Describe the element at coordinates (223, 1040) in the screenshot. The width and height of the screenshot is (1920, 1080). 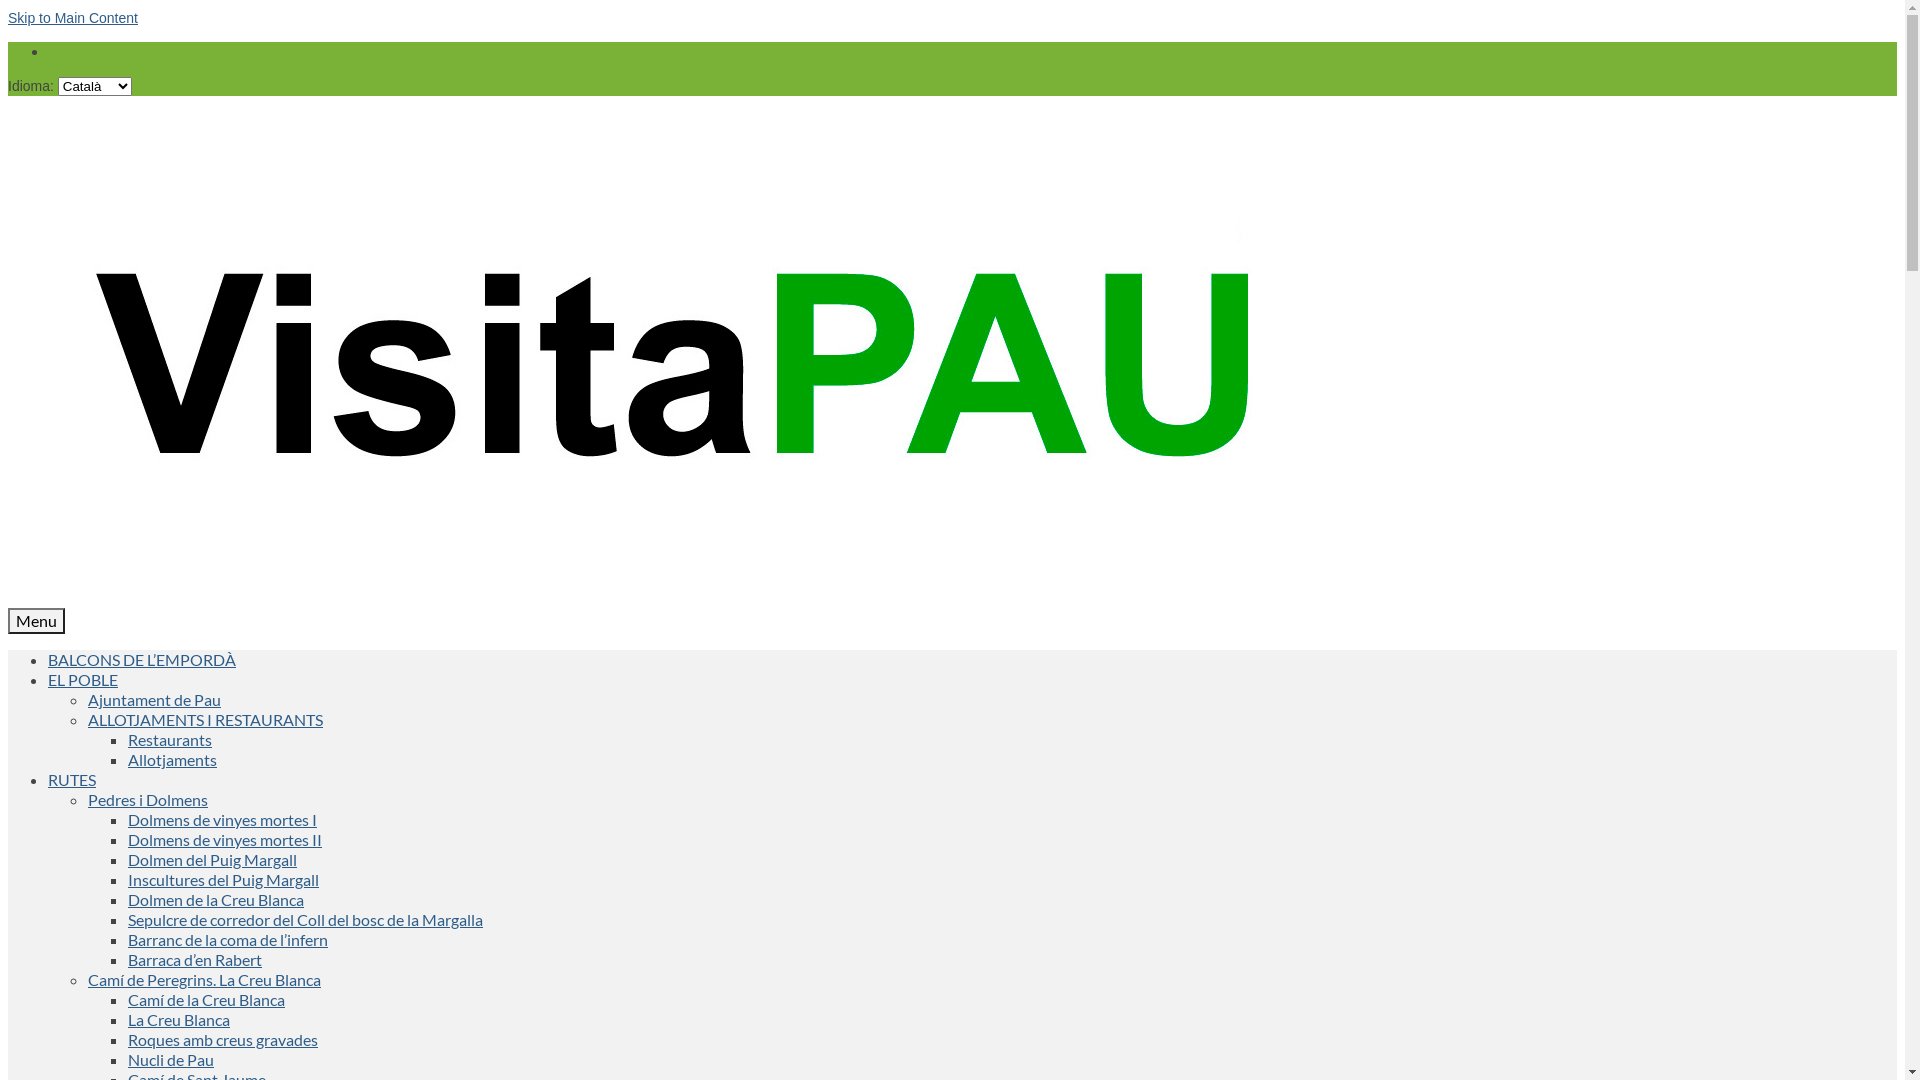
I see `Roques amb creus gravades` at that location.